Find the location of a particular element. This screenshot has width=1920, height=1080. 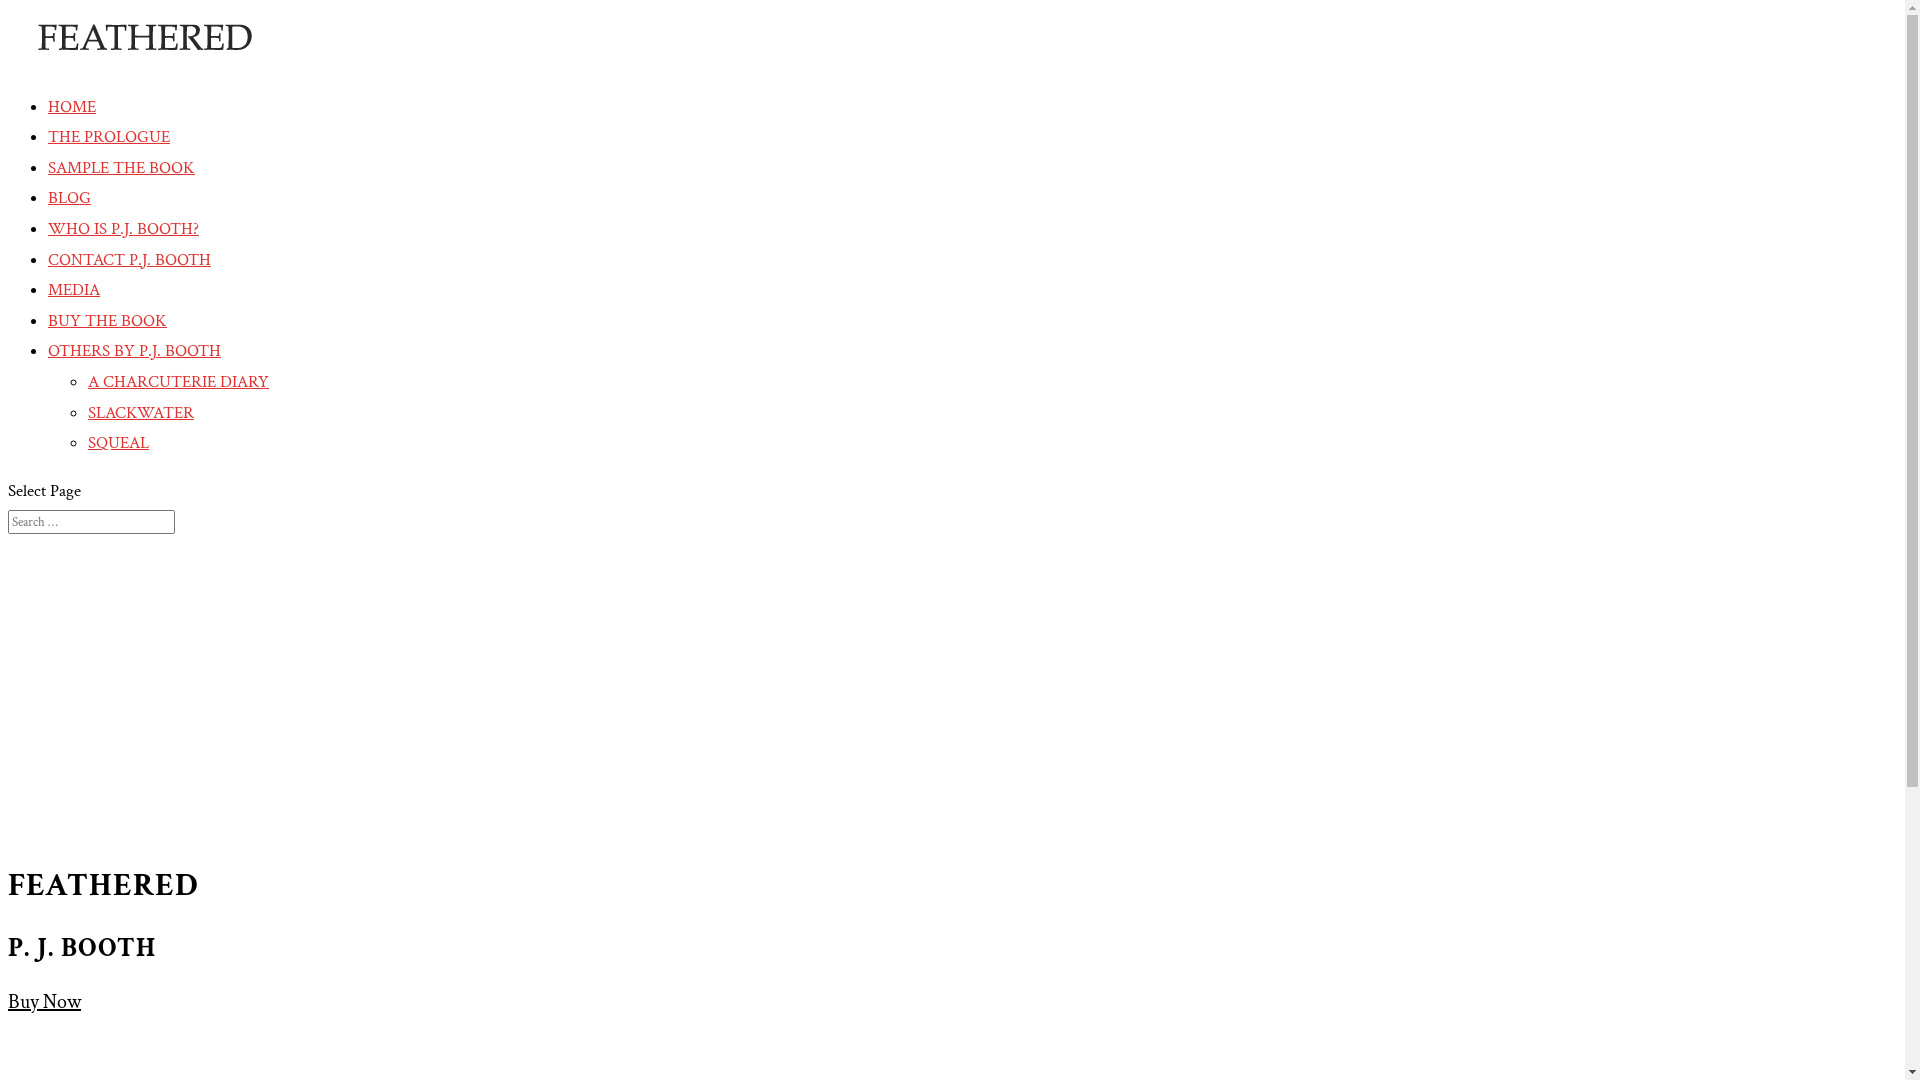

BLOG is located at coordinates (70, 198).